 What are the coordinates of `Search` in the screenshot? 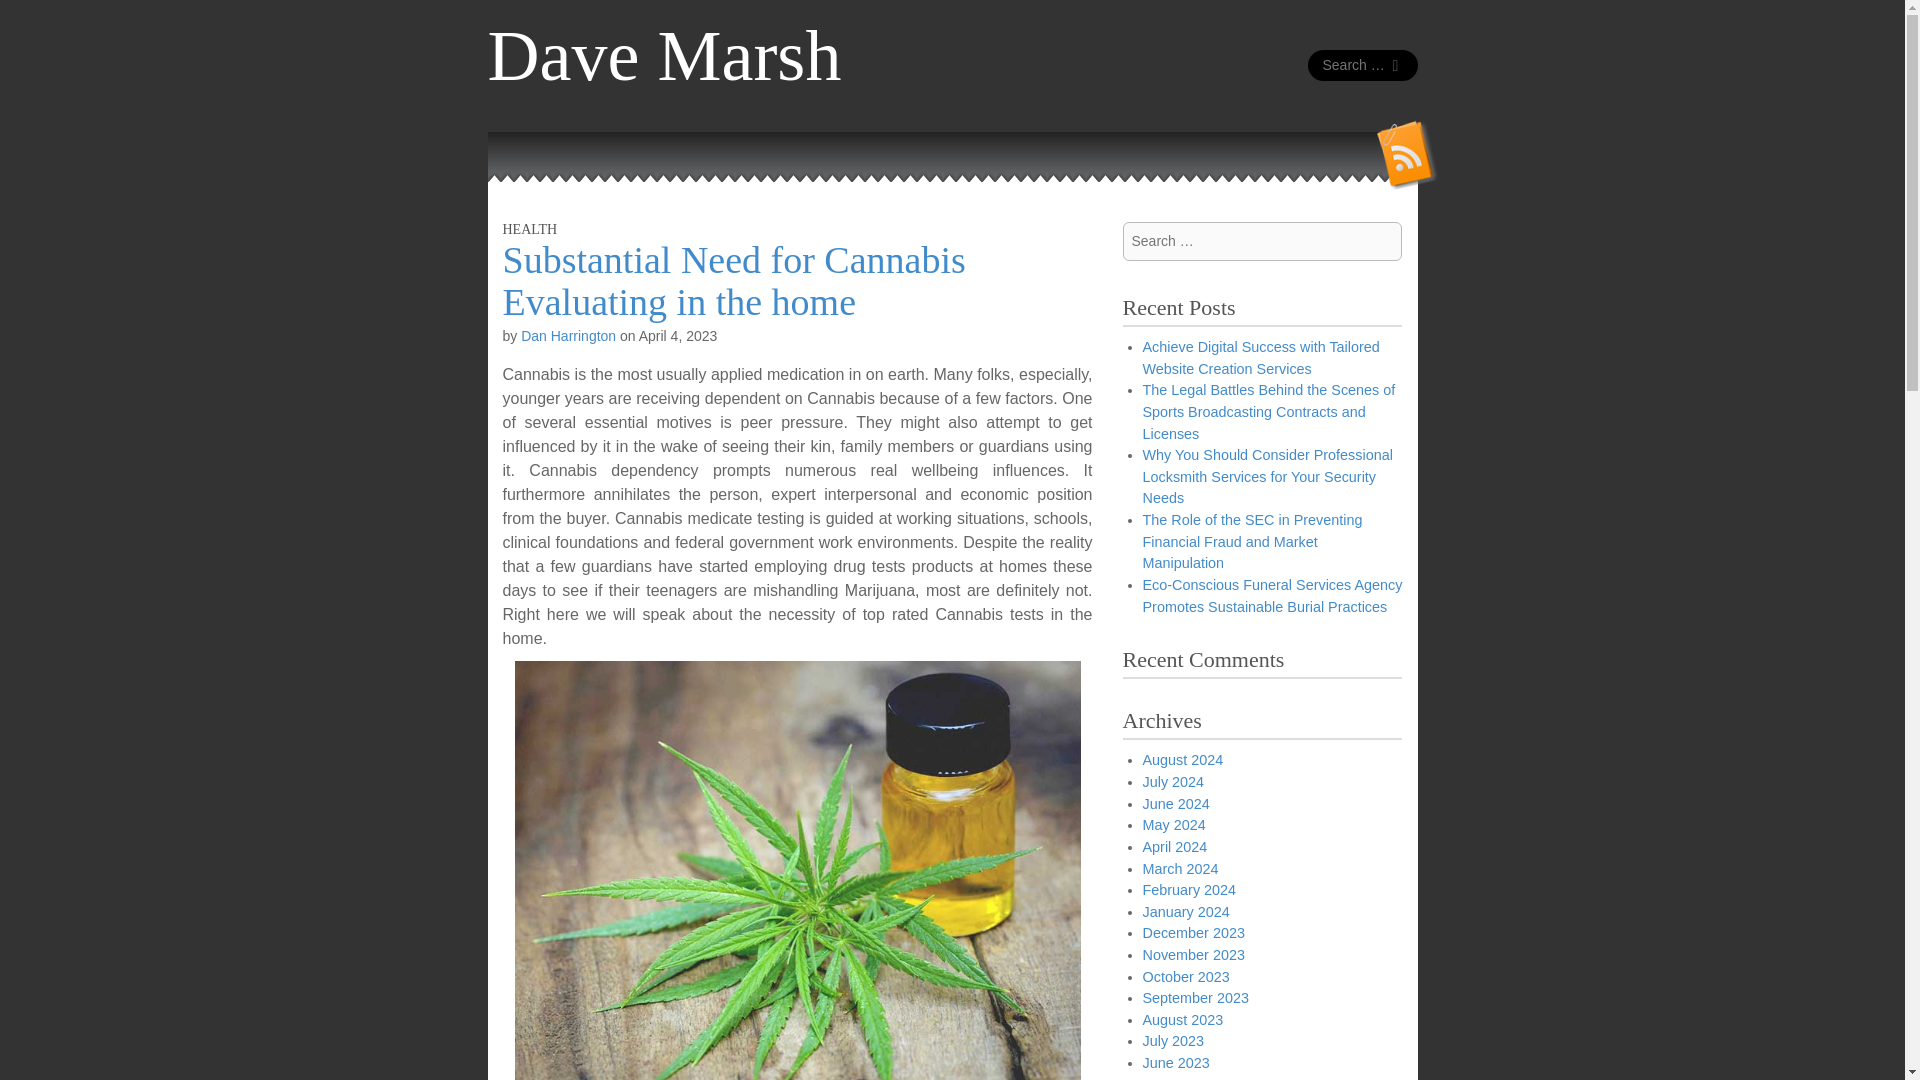 It's located at (30, 19).